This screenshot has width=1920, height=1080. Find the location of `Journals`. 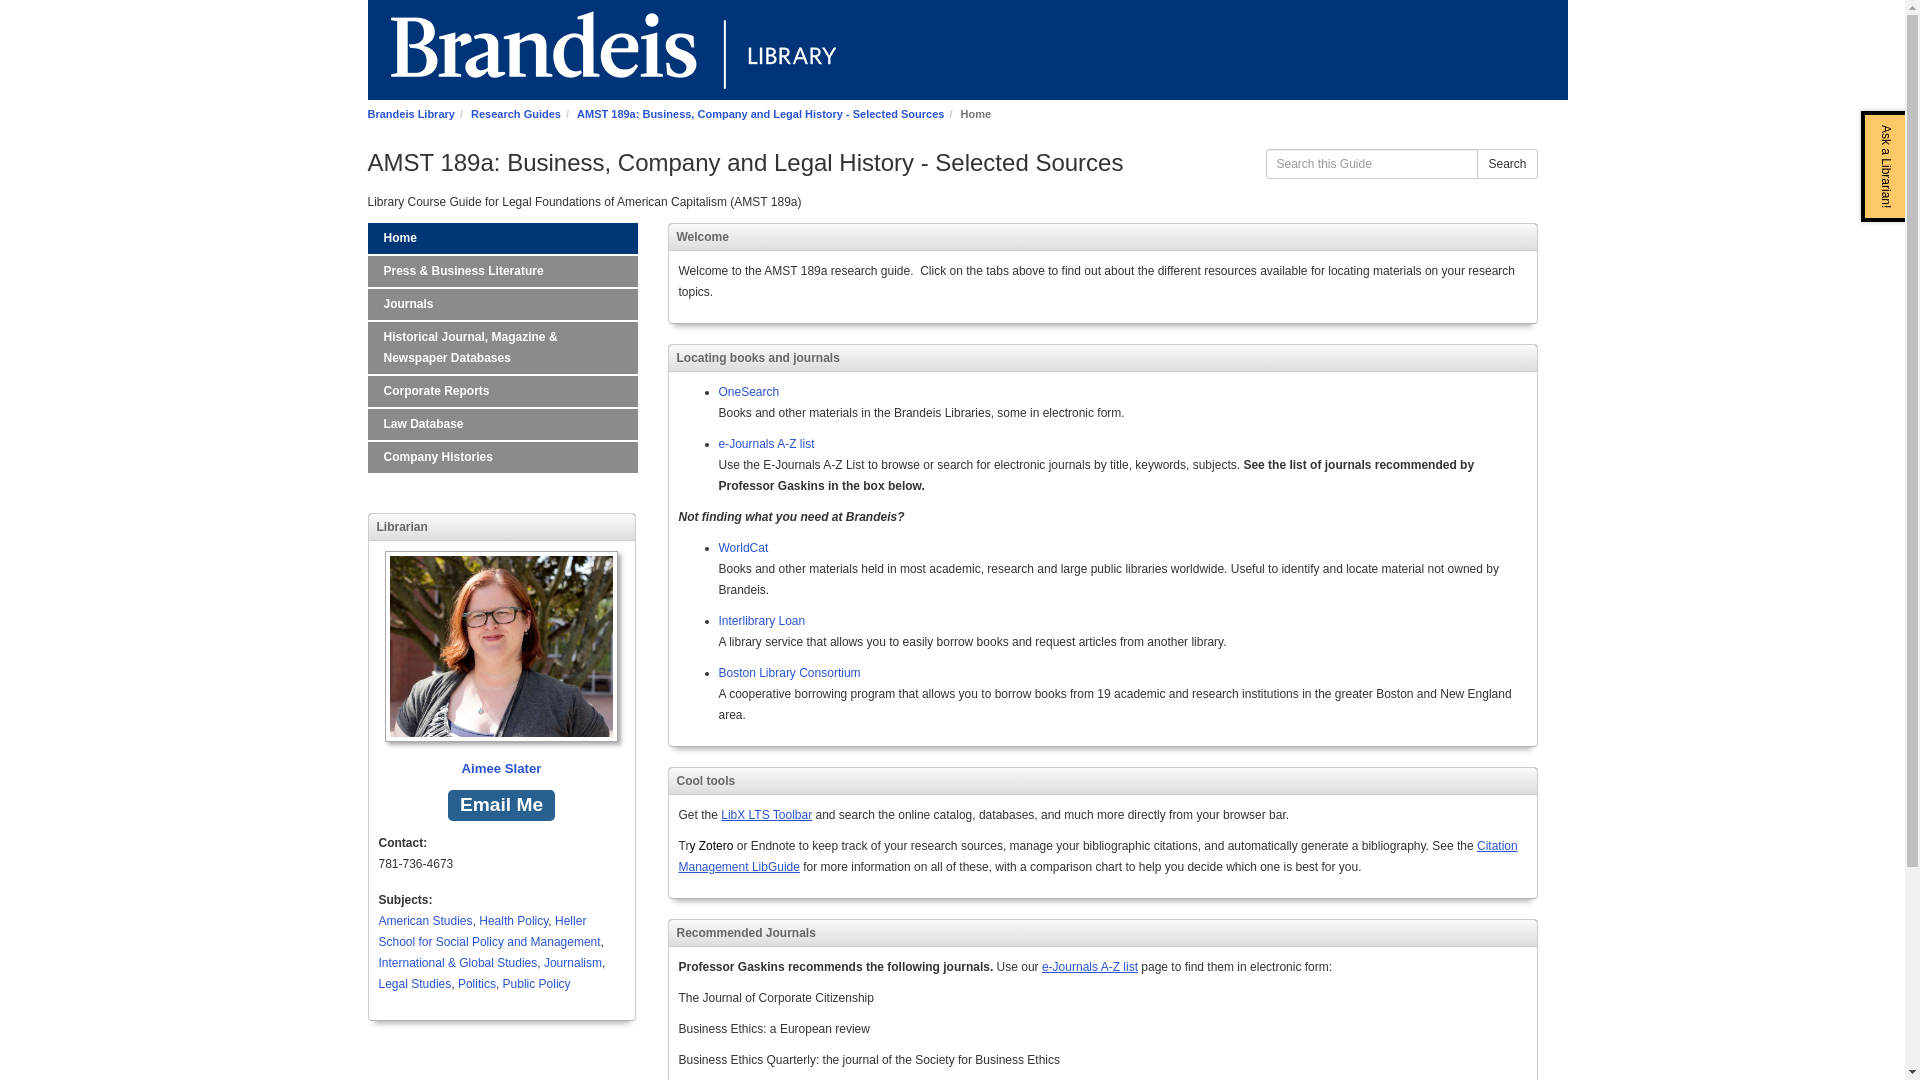

Journals is located at coordinates (502, 304).